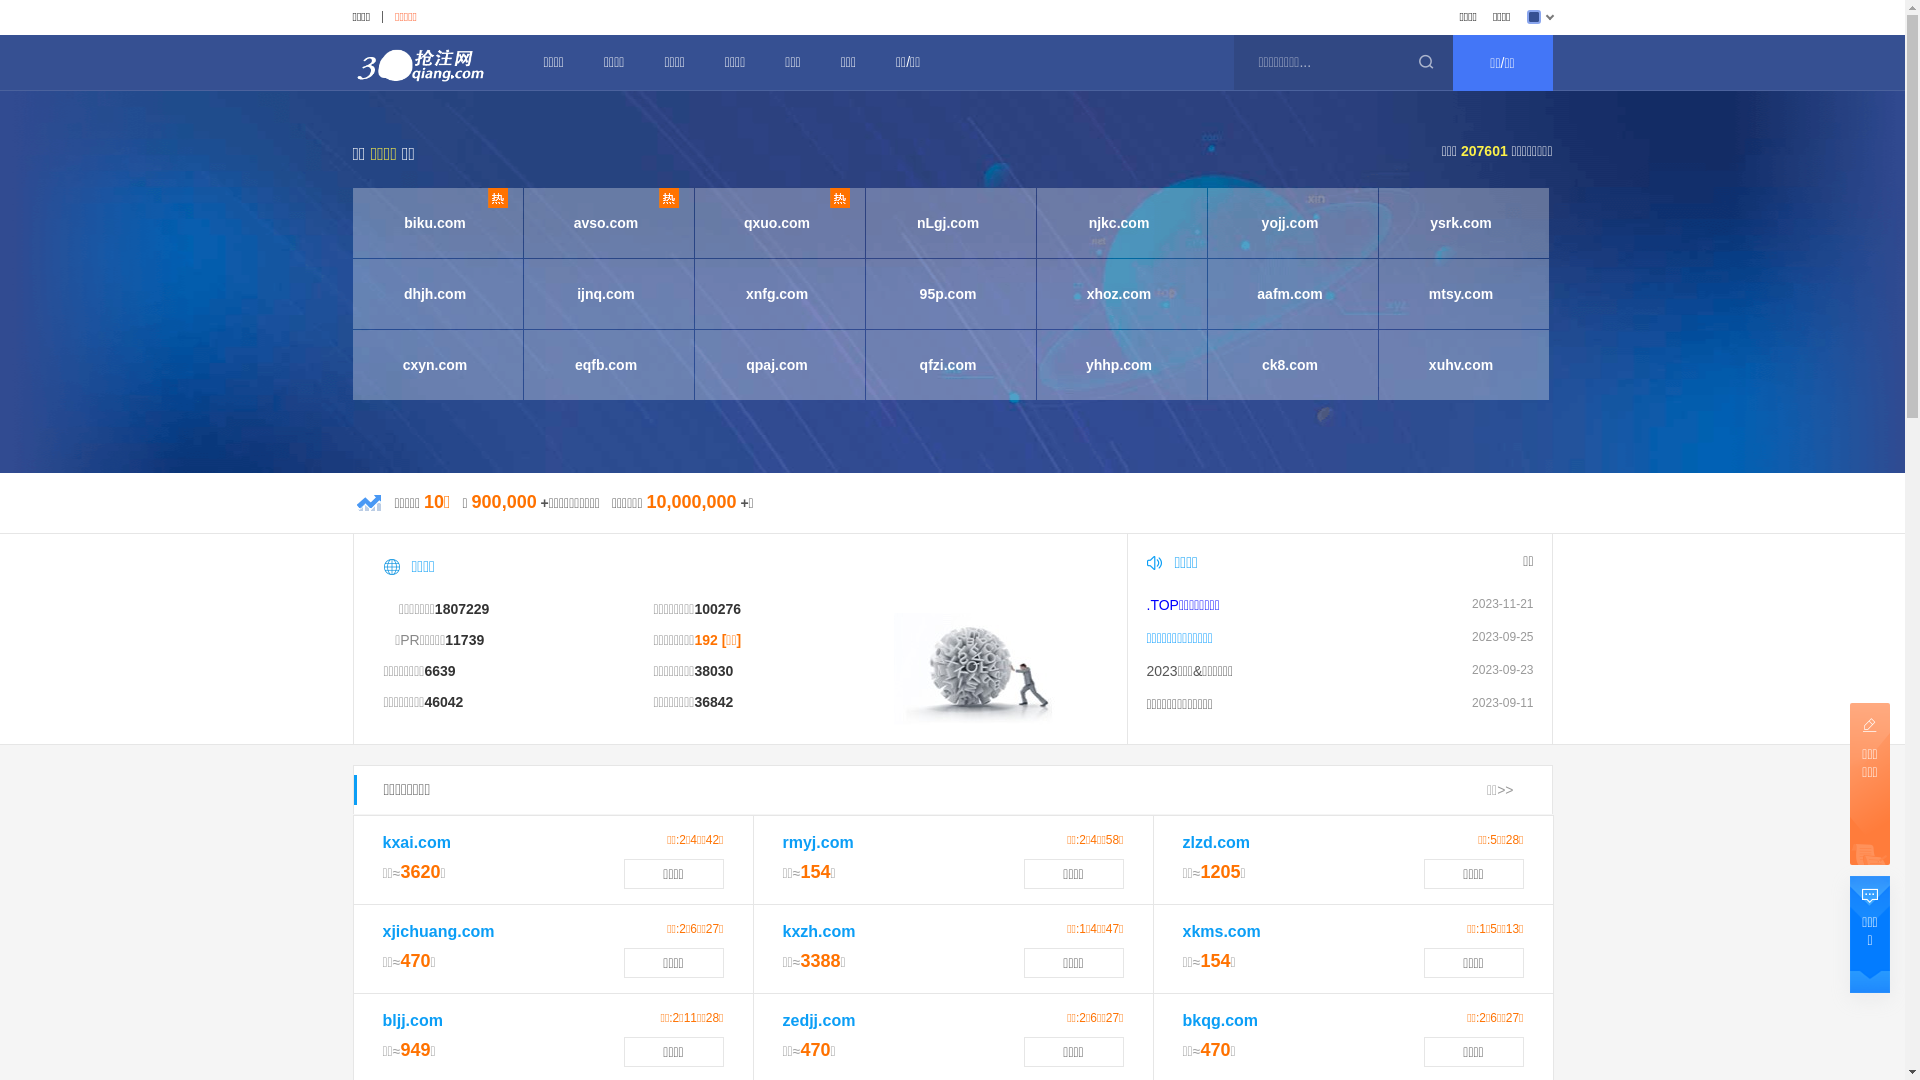 The image size is (1920, 1080). I want to click on 95p.com, so click(948, 294).